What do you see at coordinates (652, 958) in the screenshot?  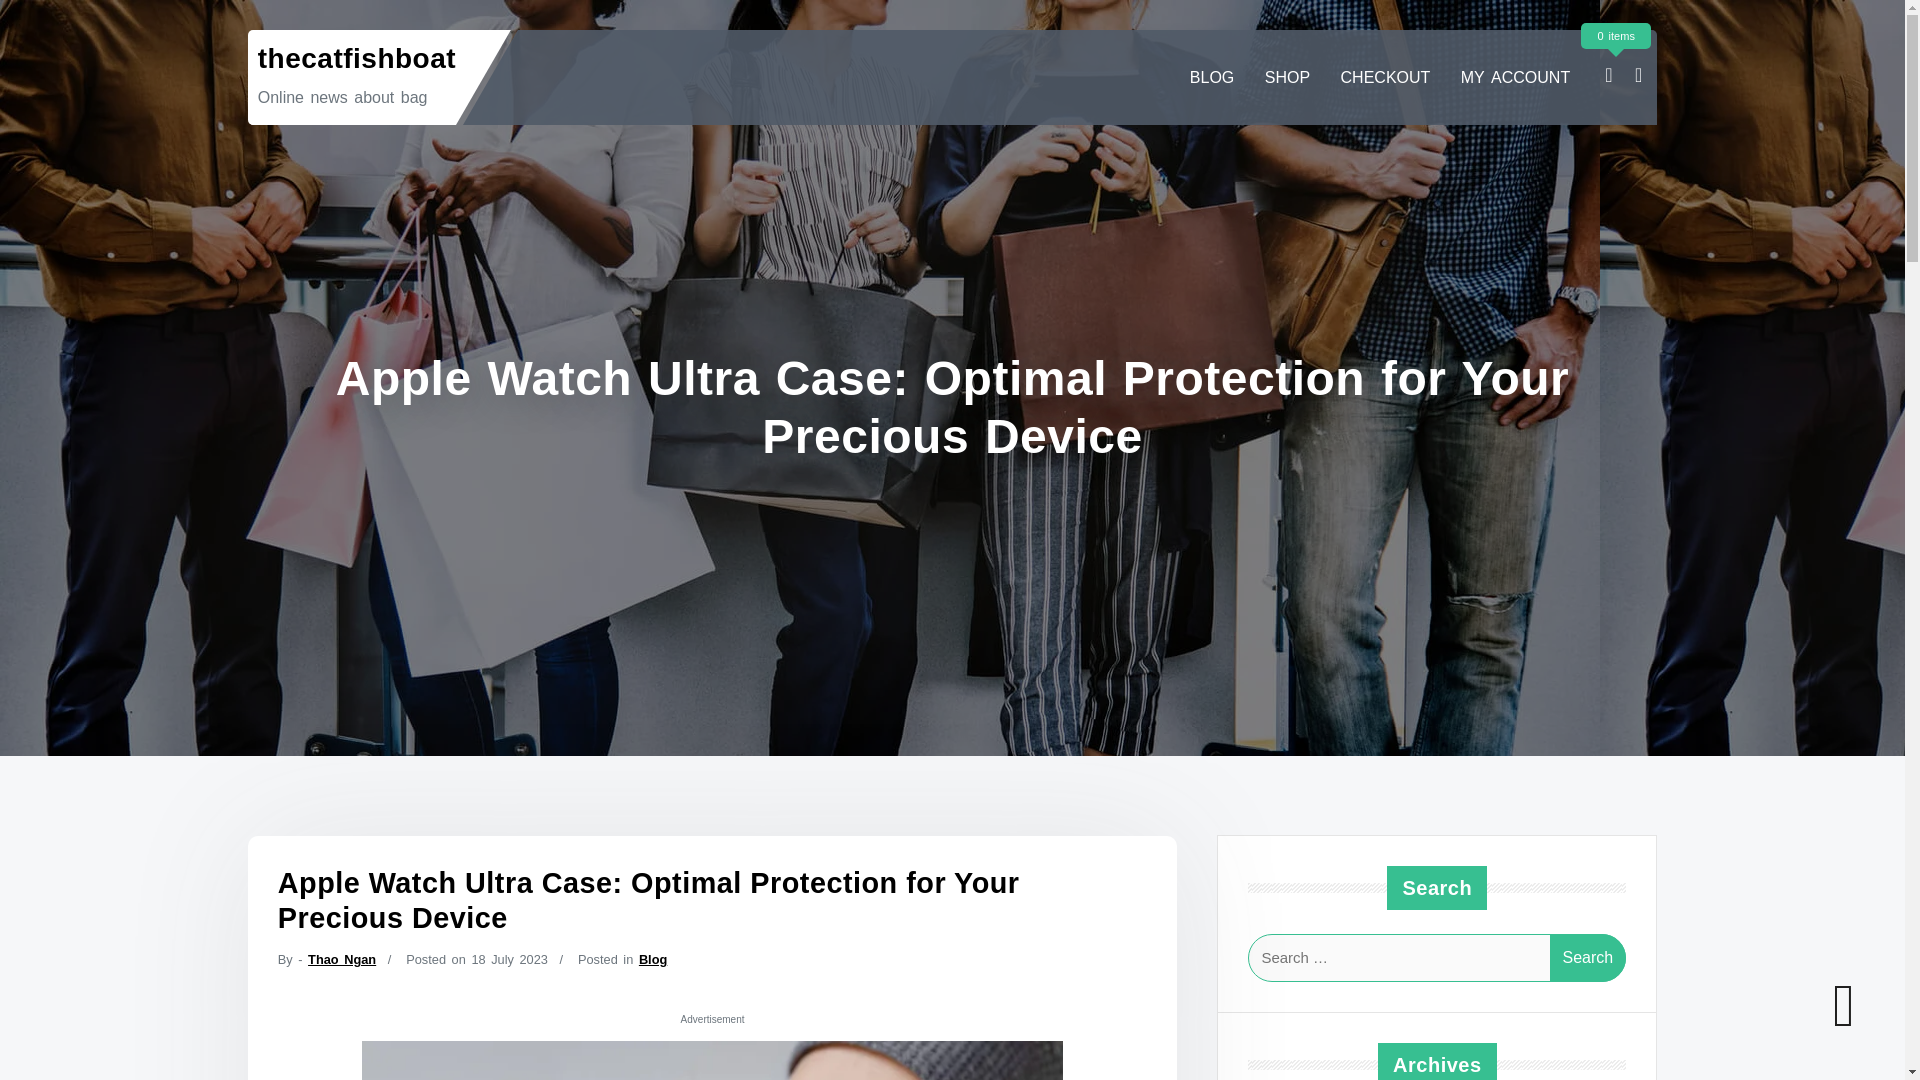 I see `Blog` at bounding box center [652, 958].